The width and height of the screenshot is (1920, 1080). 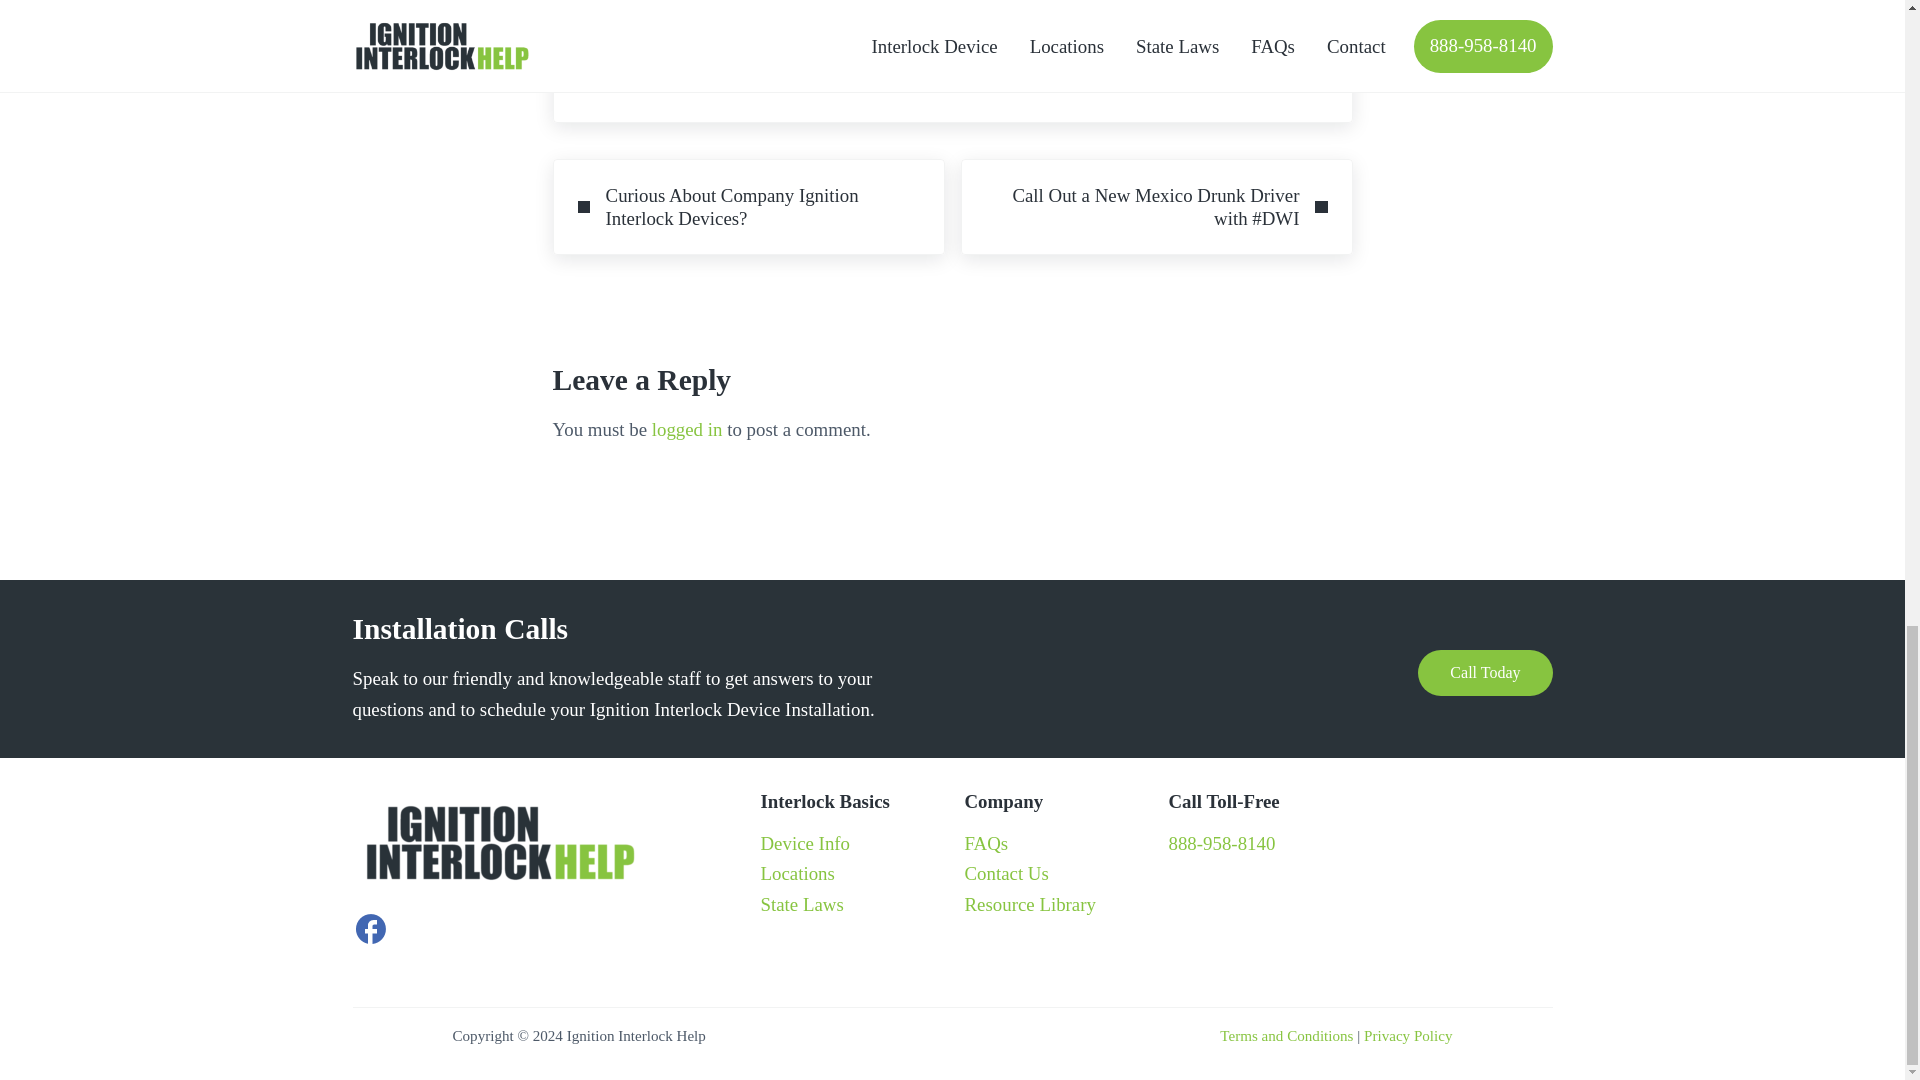 I want to click on Terms and Conditions, so click(x=1286, y=1036).